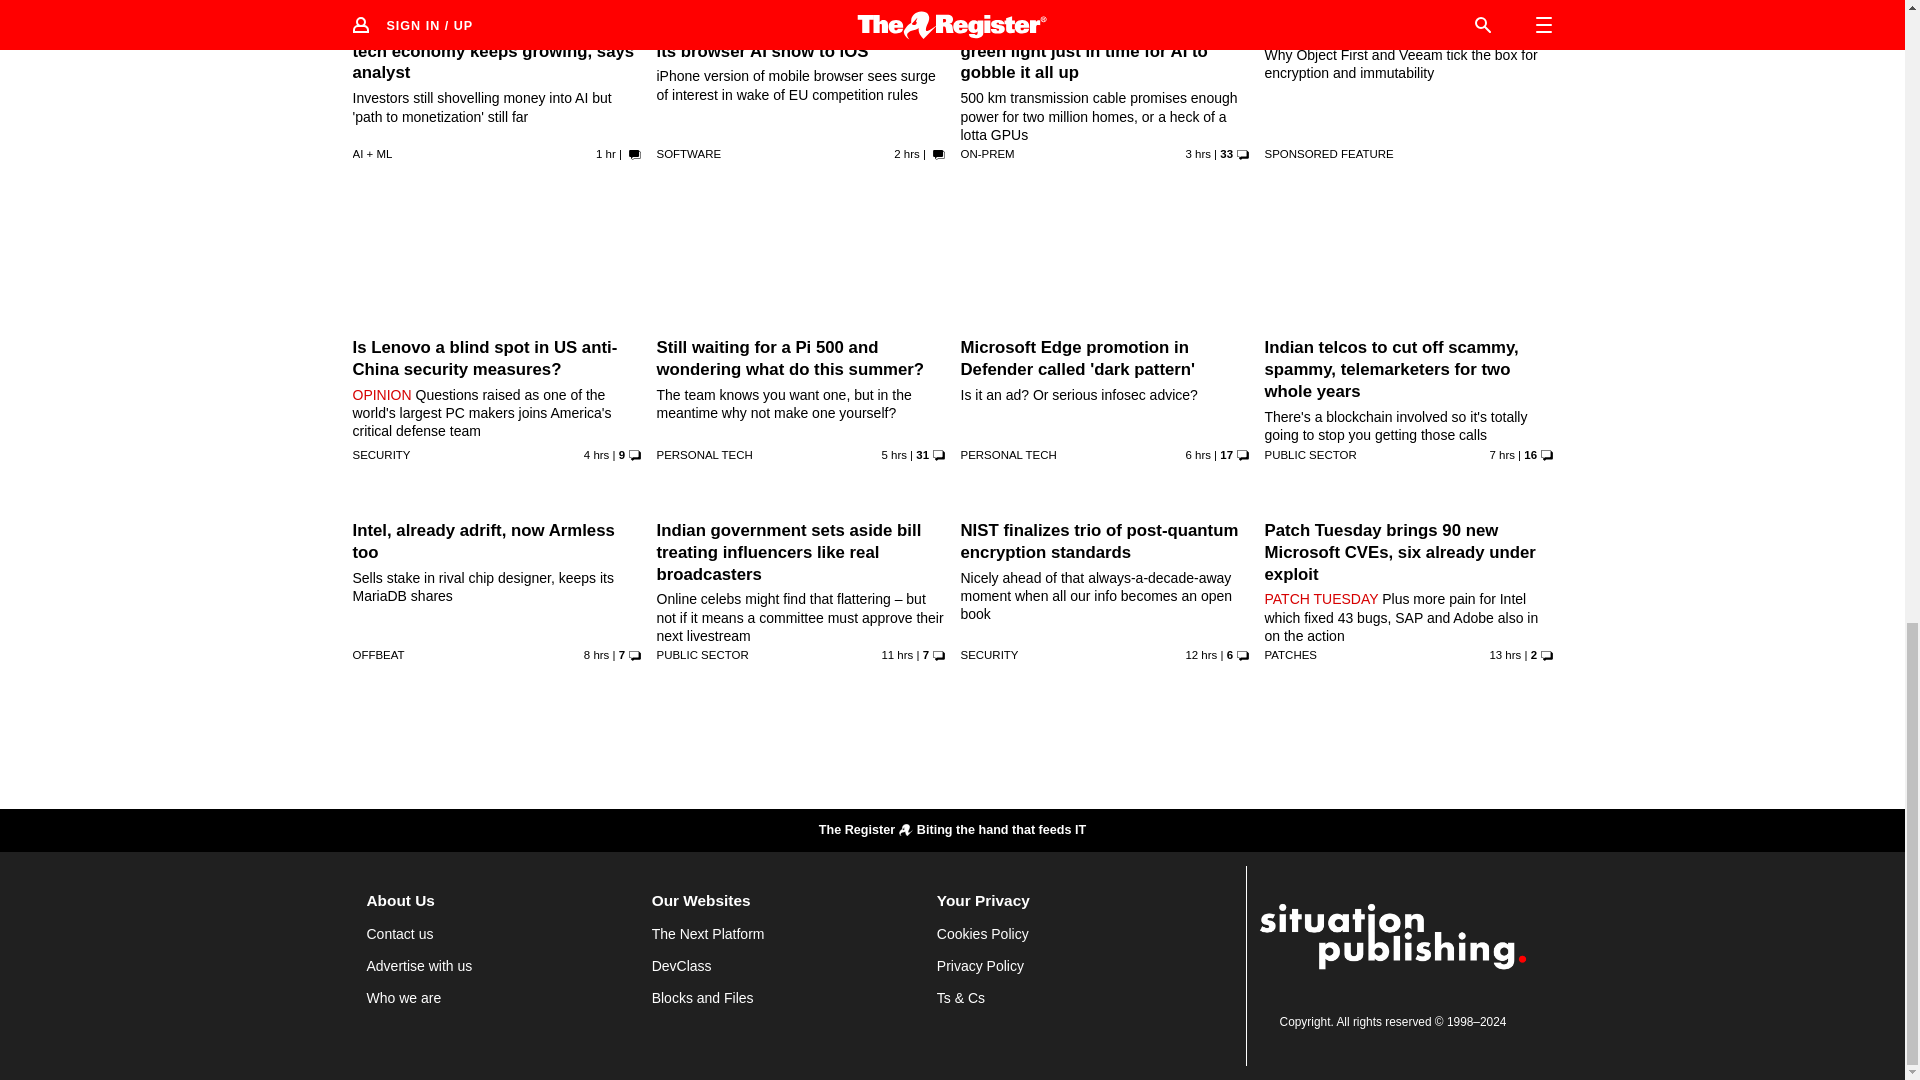 The image size is (1920, 1080). Describe the element at coordinates (1504, 654) in the screenshot. I see `14 Aug 2024 0:45` at that location.